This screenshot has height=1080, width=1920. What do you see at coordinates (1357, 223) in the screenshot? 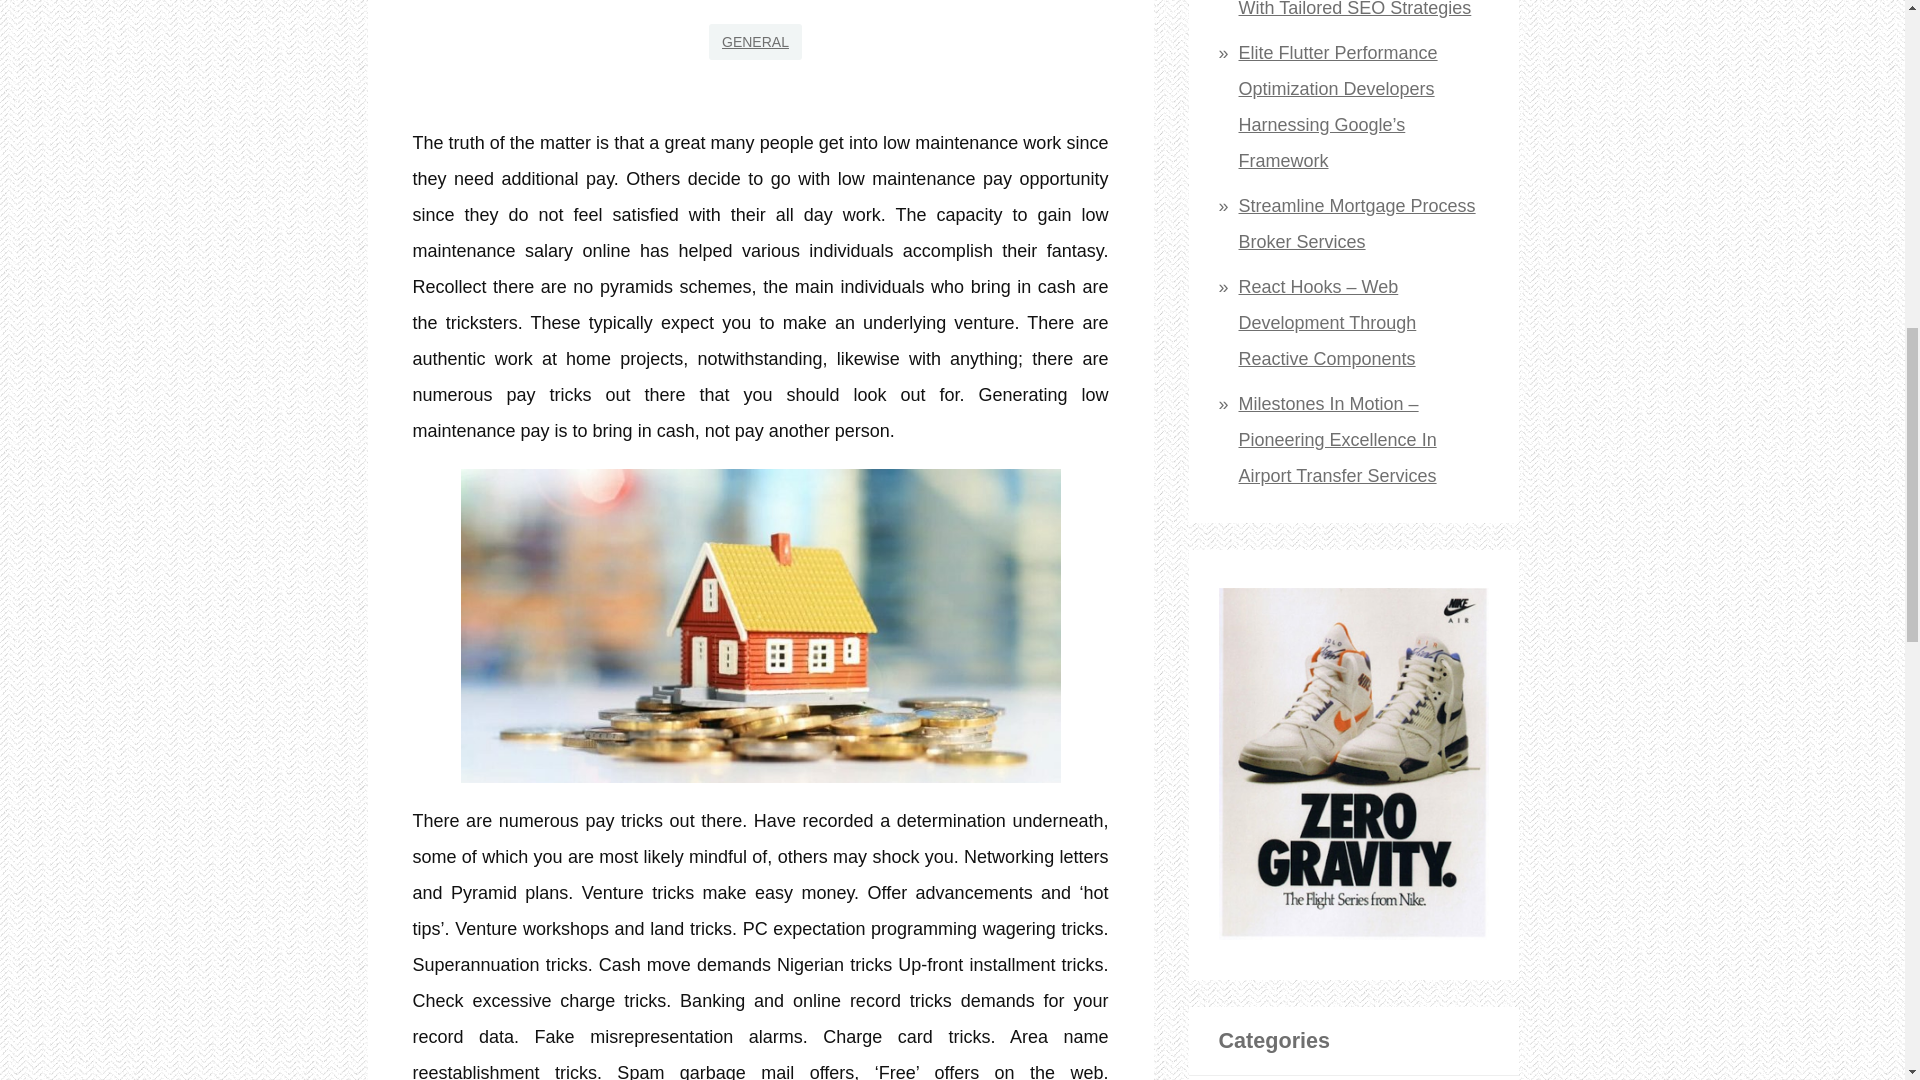
I see `Streamline Mortgage Process Broker Services` at bounding box center [1357, 223].